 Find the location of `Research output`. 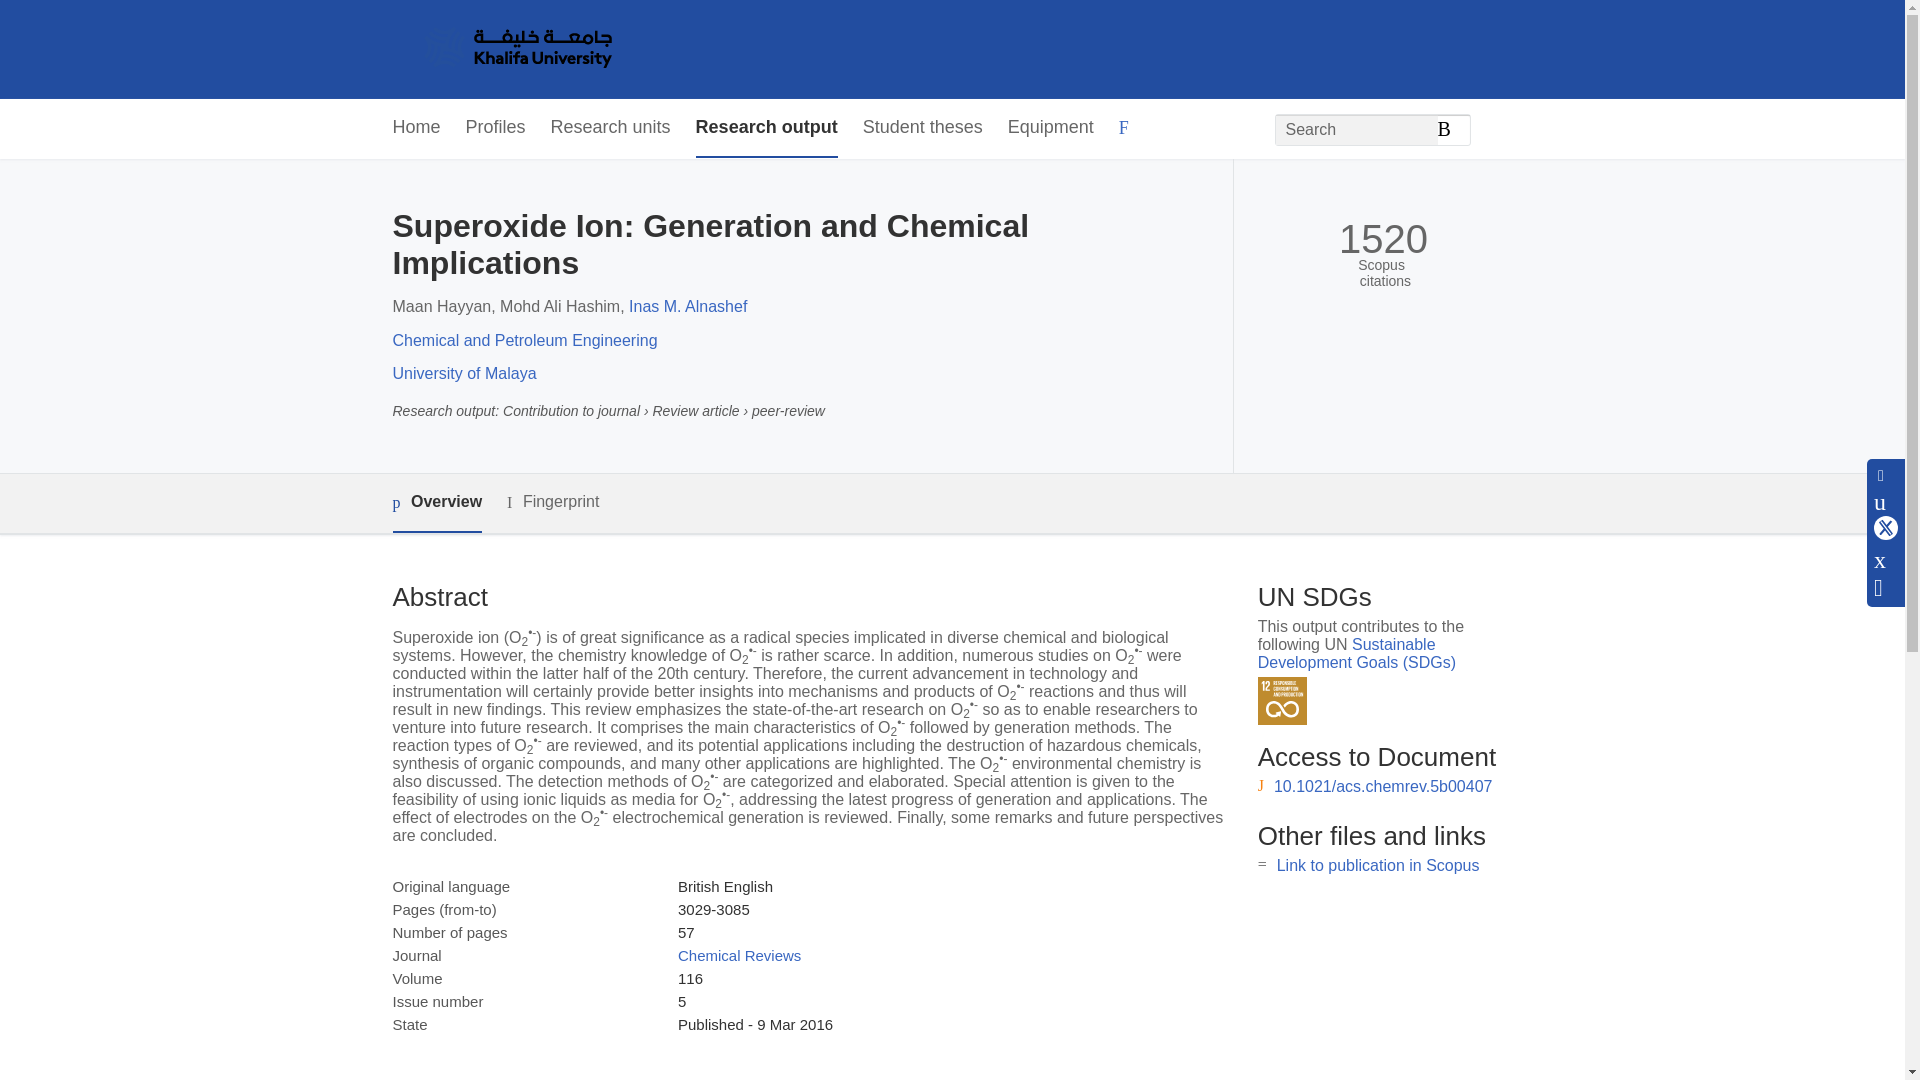

Research output is located at coordinates (766, 128).